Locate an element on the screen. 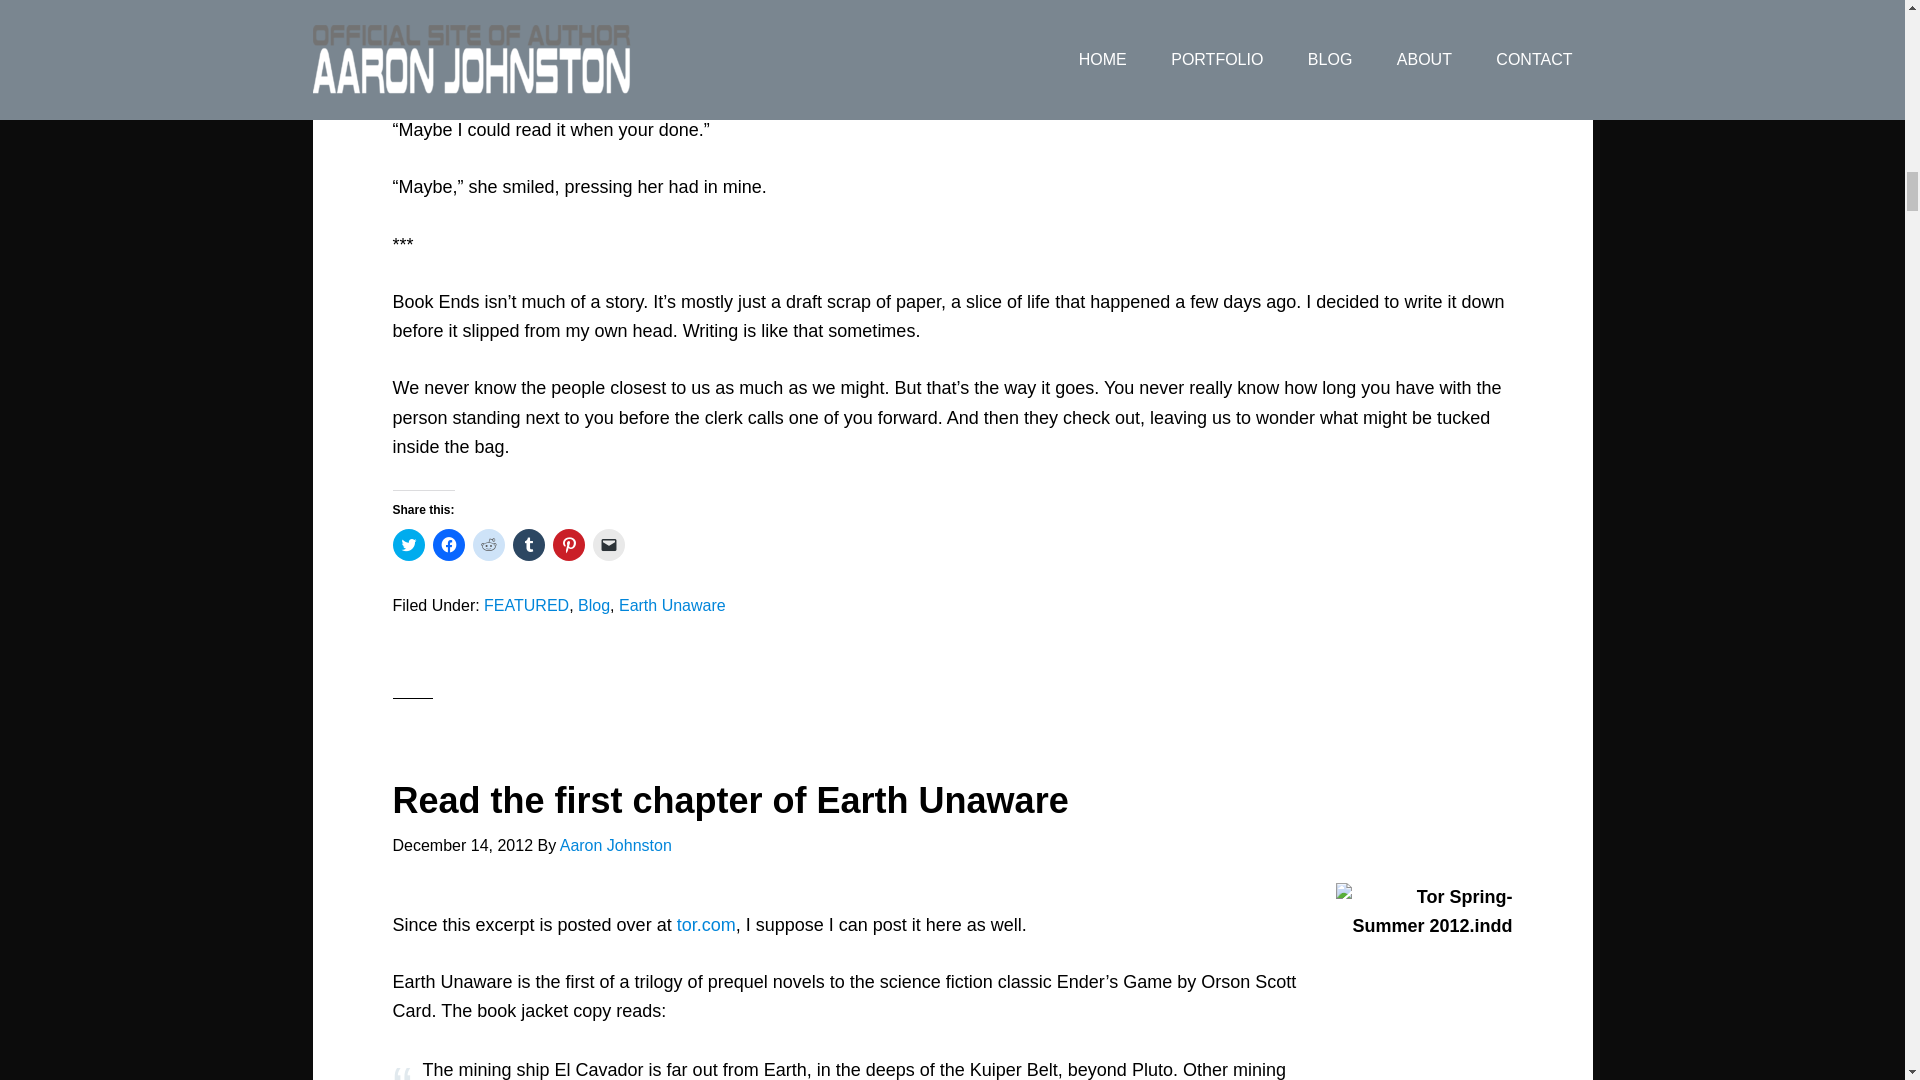  tor.com is located at coordinates (706, 924).